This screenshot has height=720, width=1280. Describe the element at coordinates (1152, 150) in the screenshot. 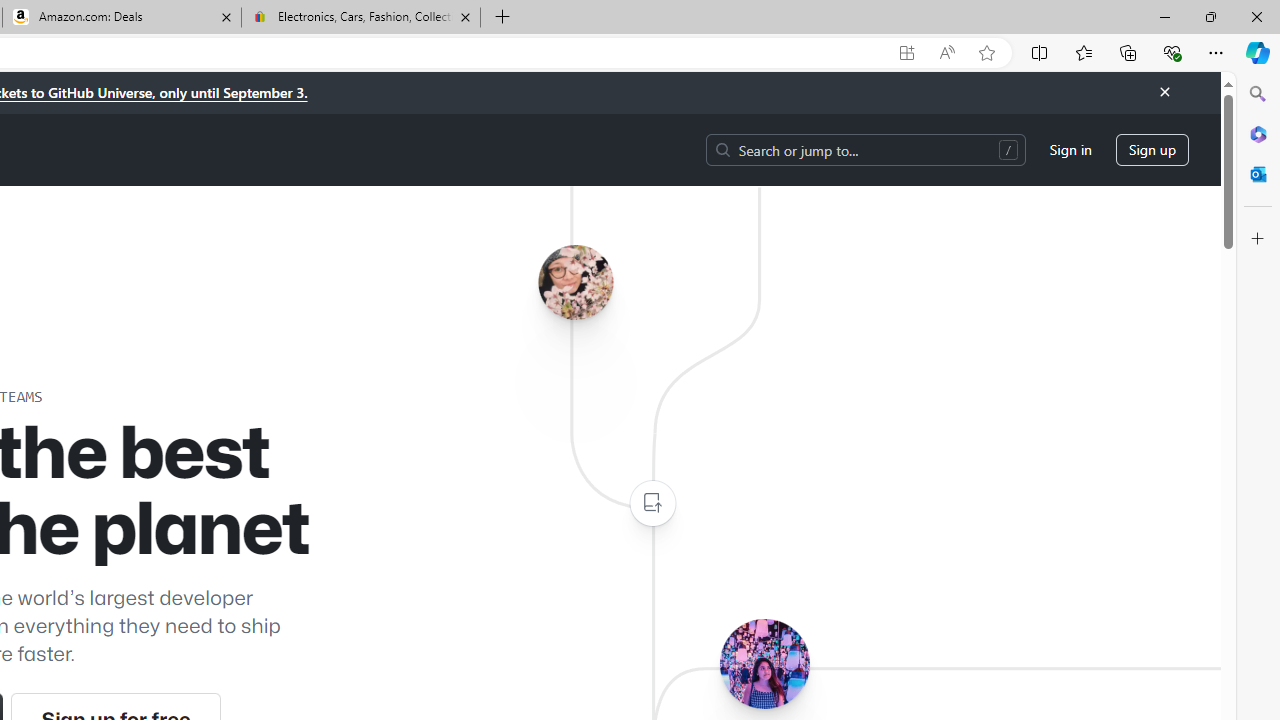

I see `Sign up` at that location.